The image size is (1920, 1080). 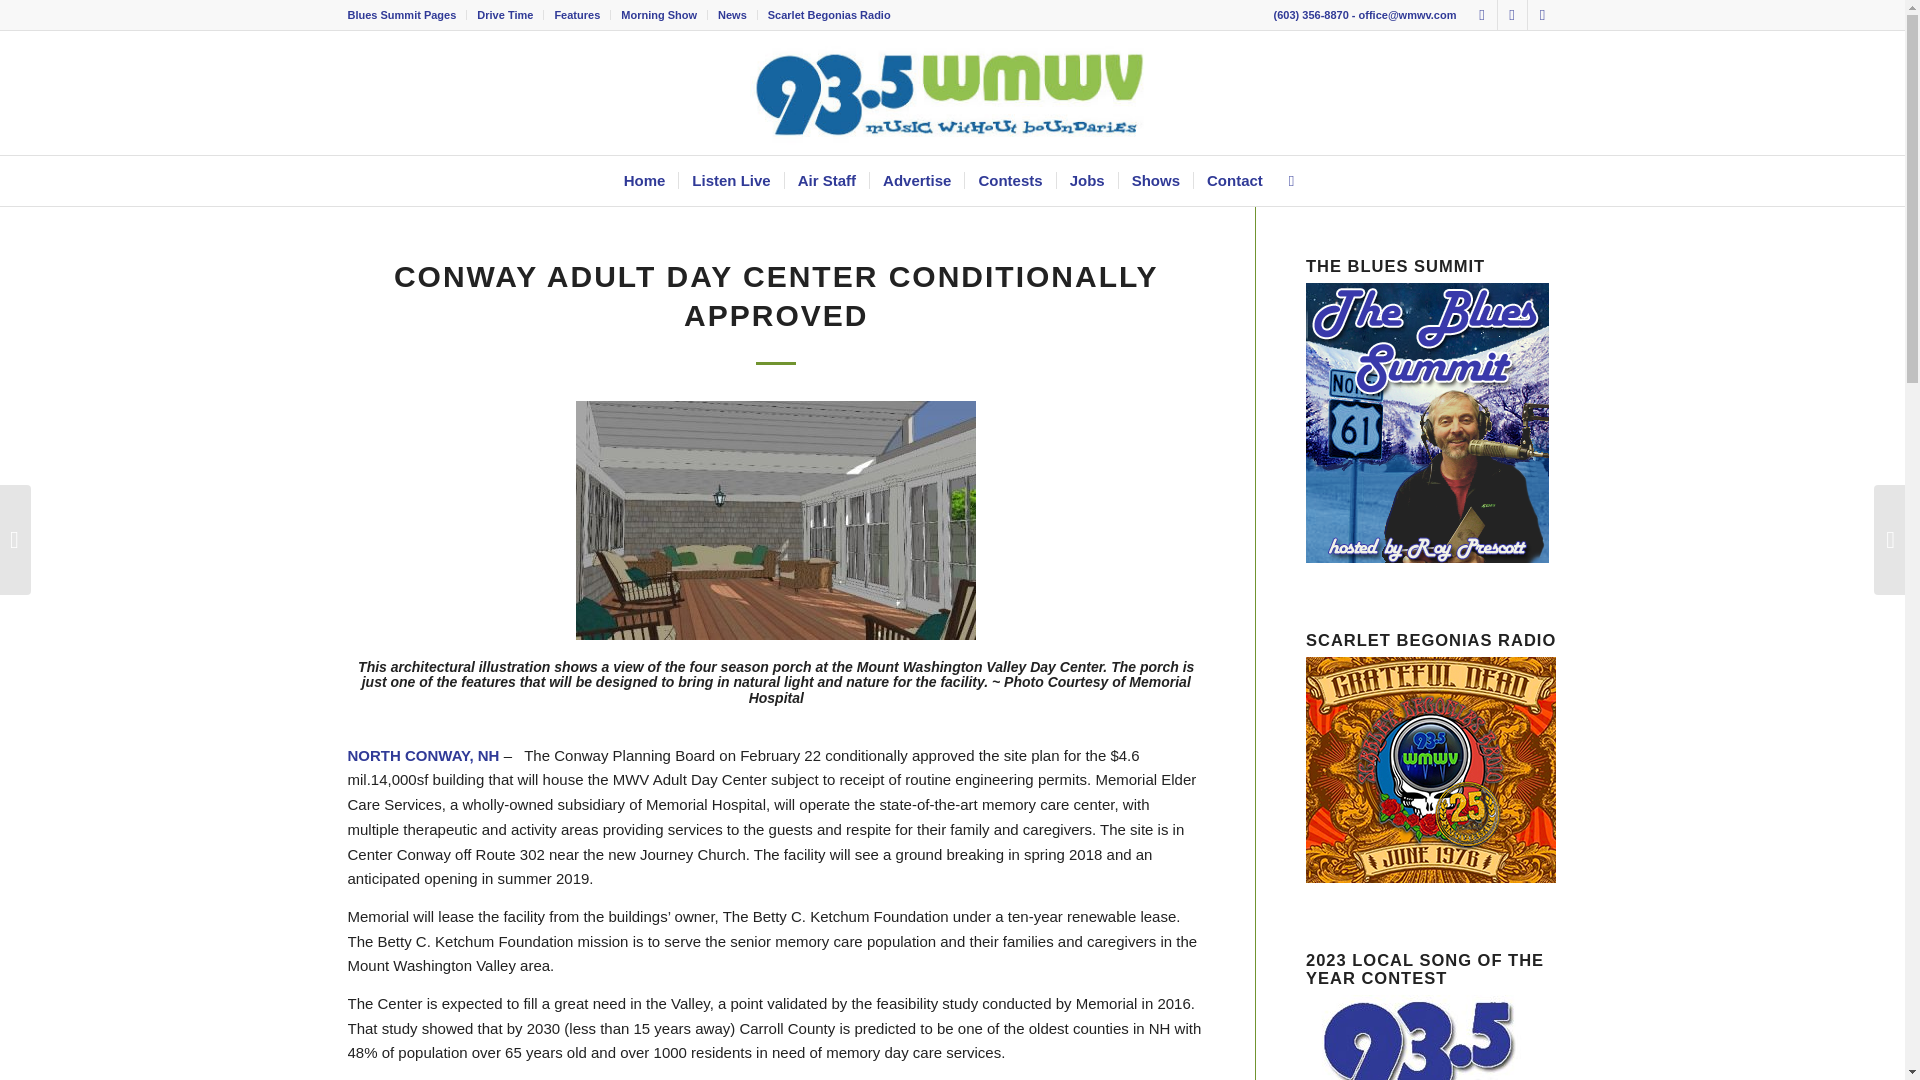 What do you see at coordinates (826, 180) in the screenshot?
I see `Air Staff` at bounding box center [826, 180].